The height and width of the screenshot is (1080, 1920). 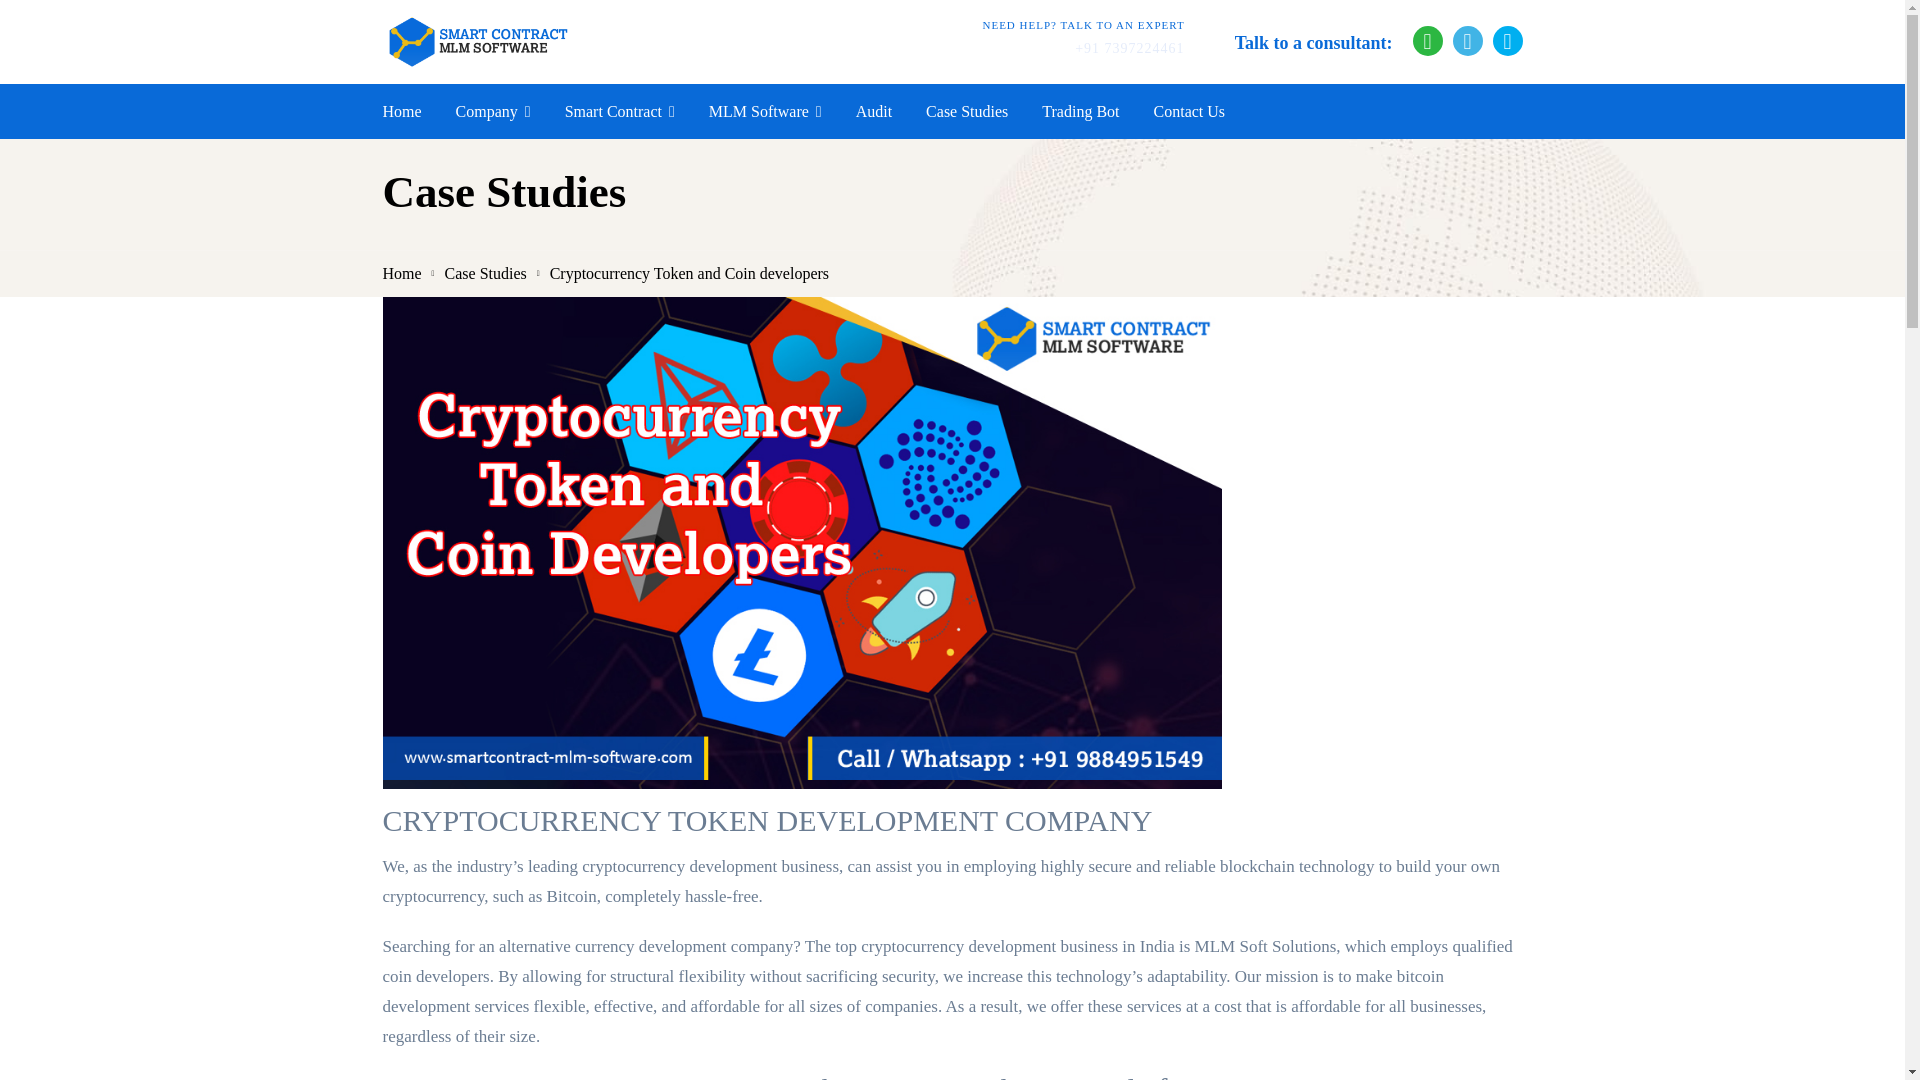 I want to click on MLM Software, so click(x=764, y=112).